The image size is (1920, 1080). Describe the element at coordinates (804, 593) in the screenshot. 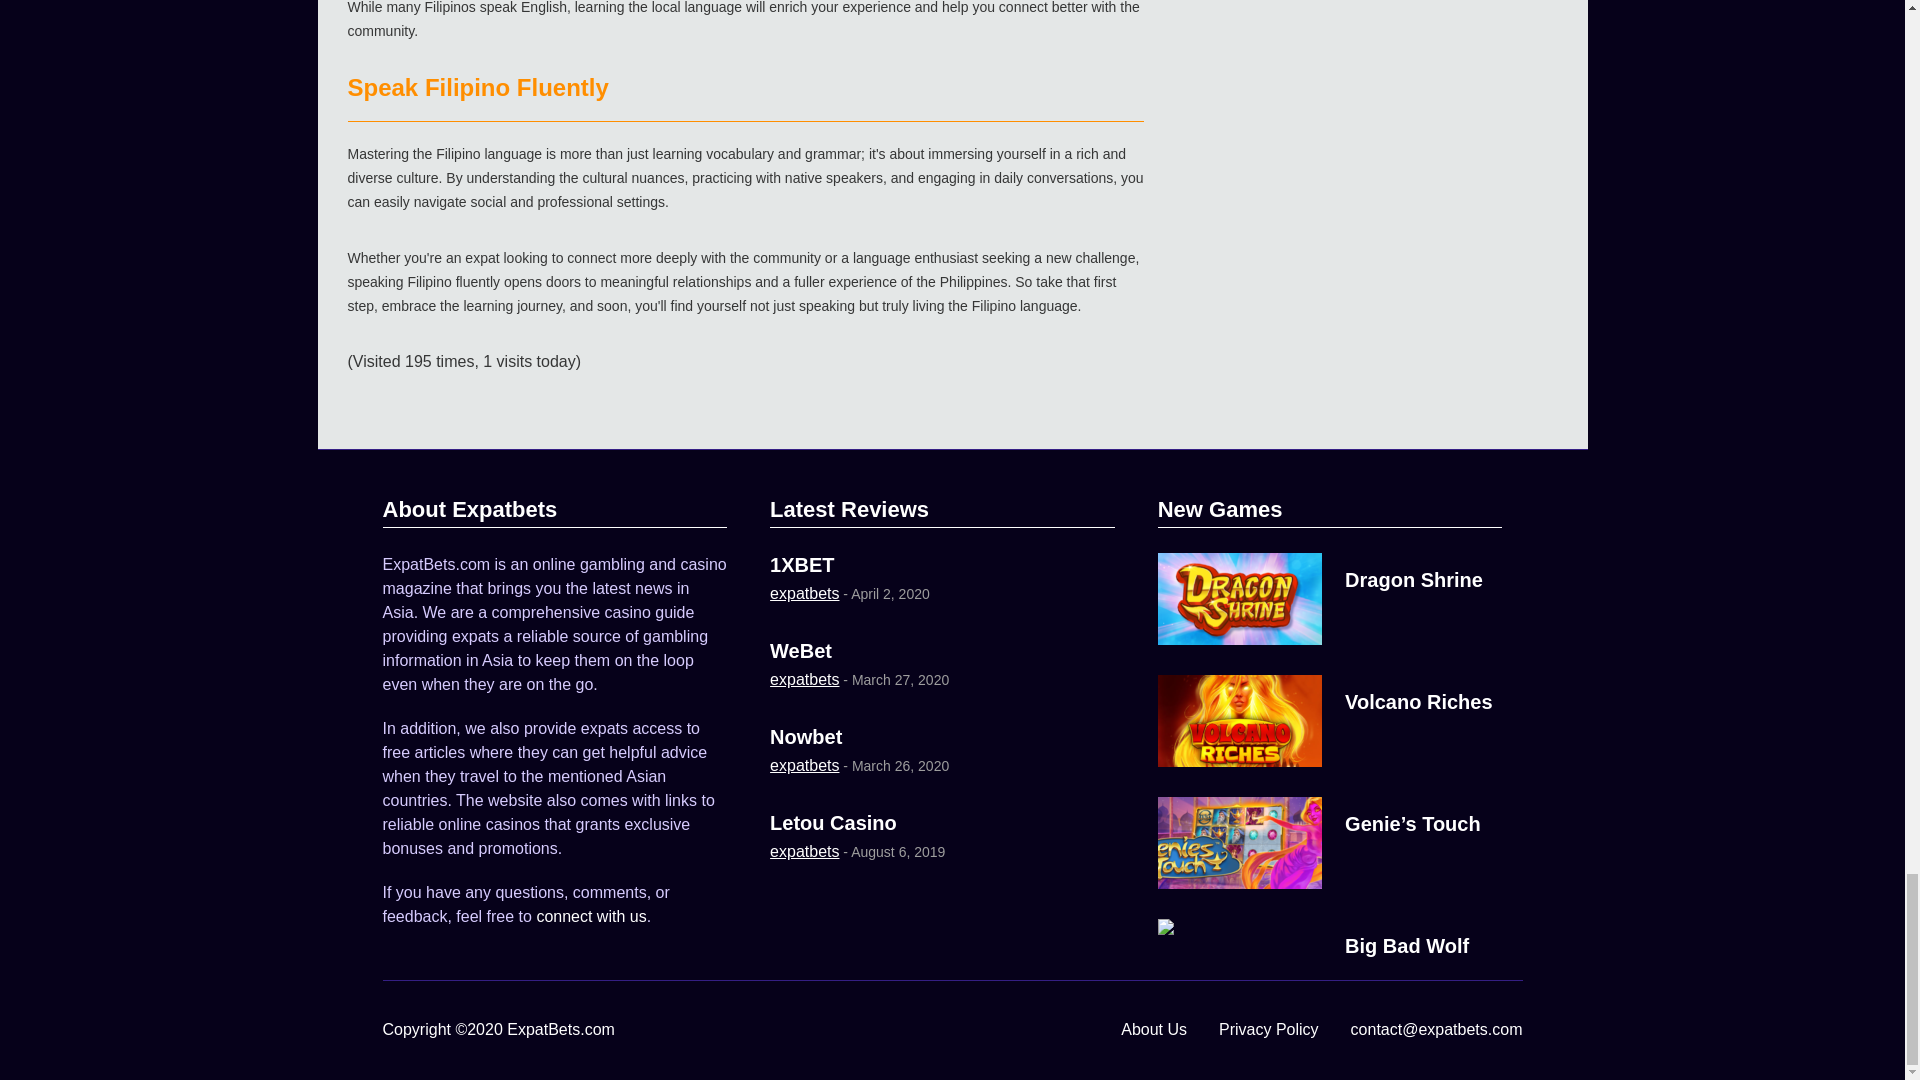

I see `Posts by expatbets` at that location.